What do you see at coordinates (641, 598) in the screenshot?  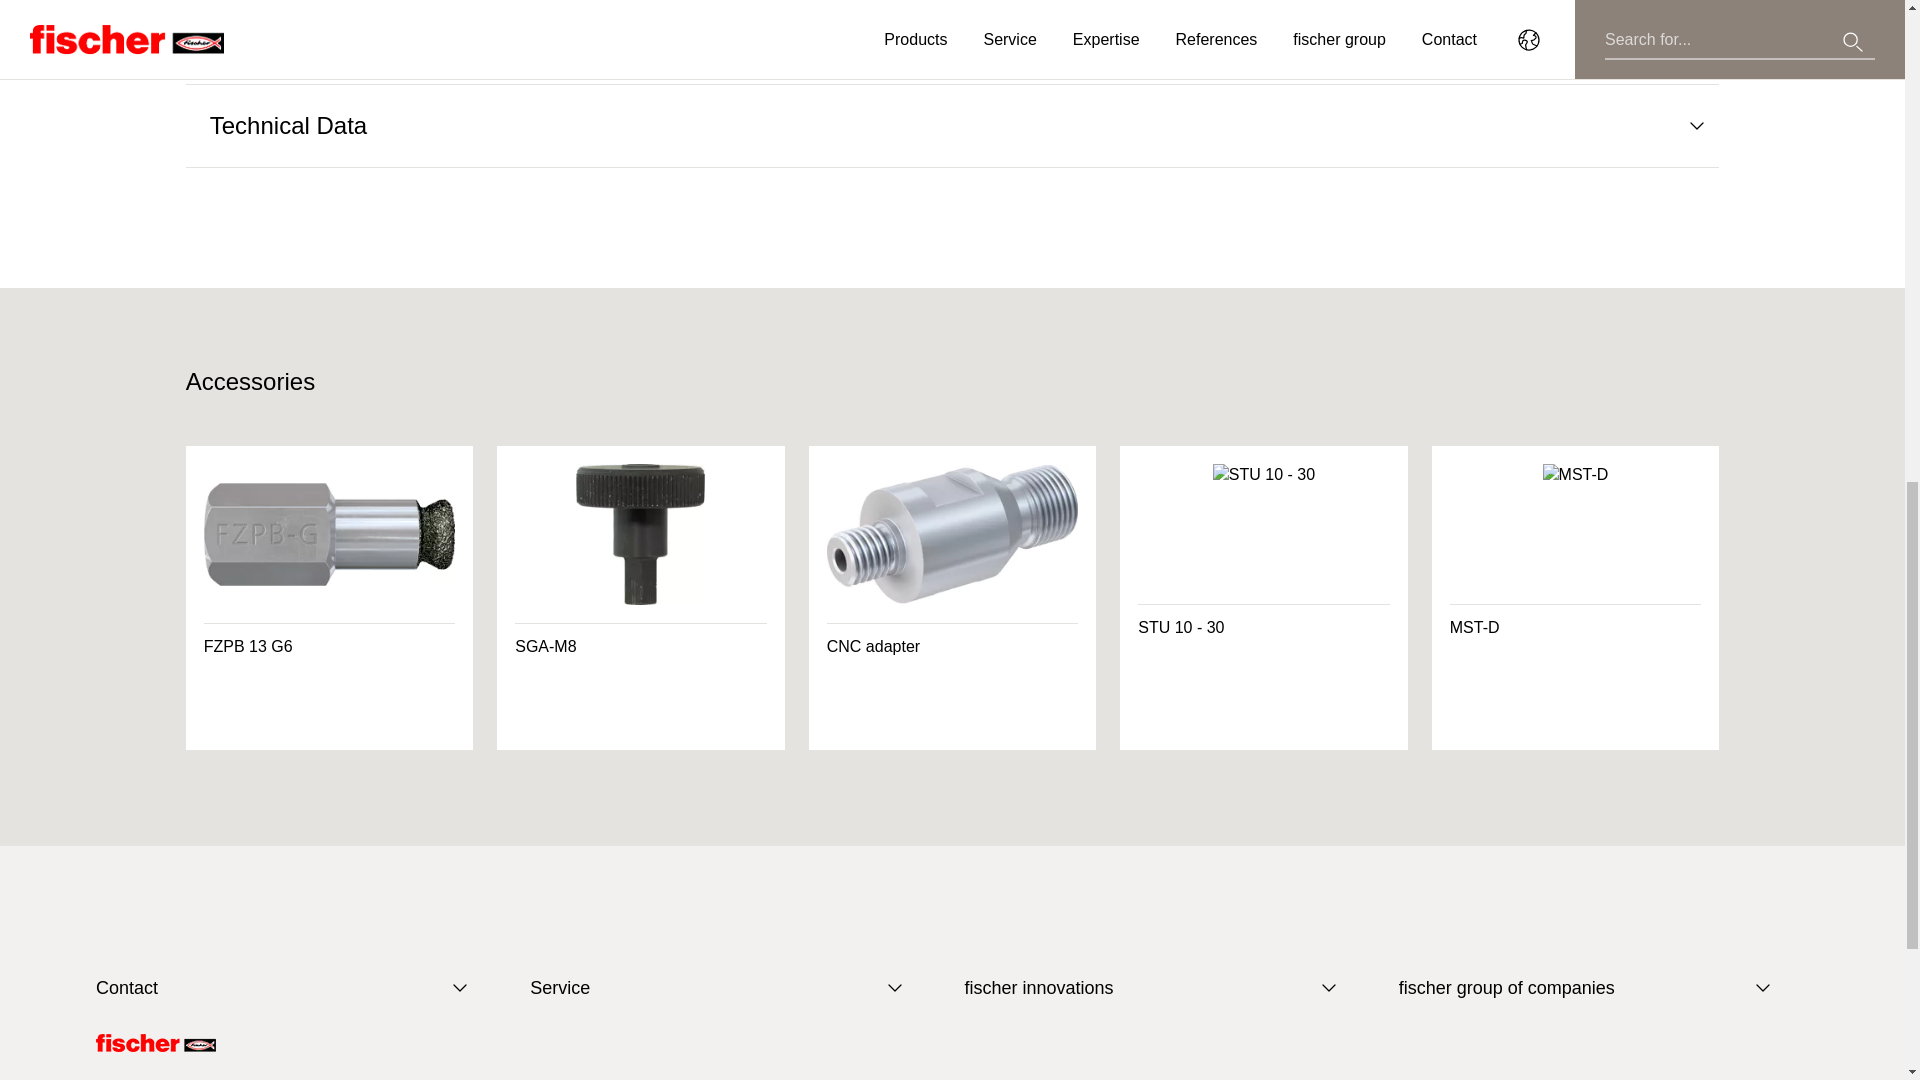 I see `SGA-M8` at bounding box center [641, 598].